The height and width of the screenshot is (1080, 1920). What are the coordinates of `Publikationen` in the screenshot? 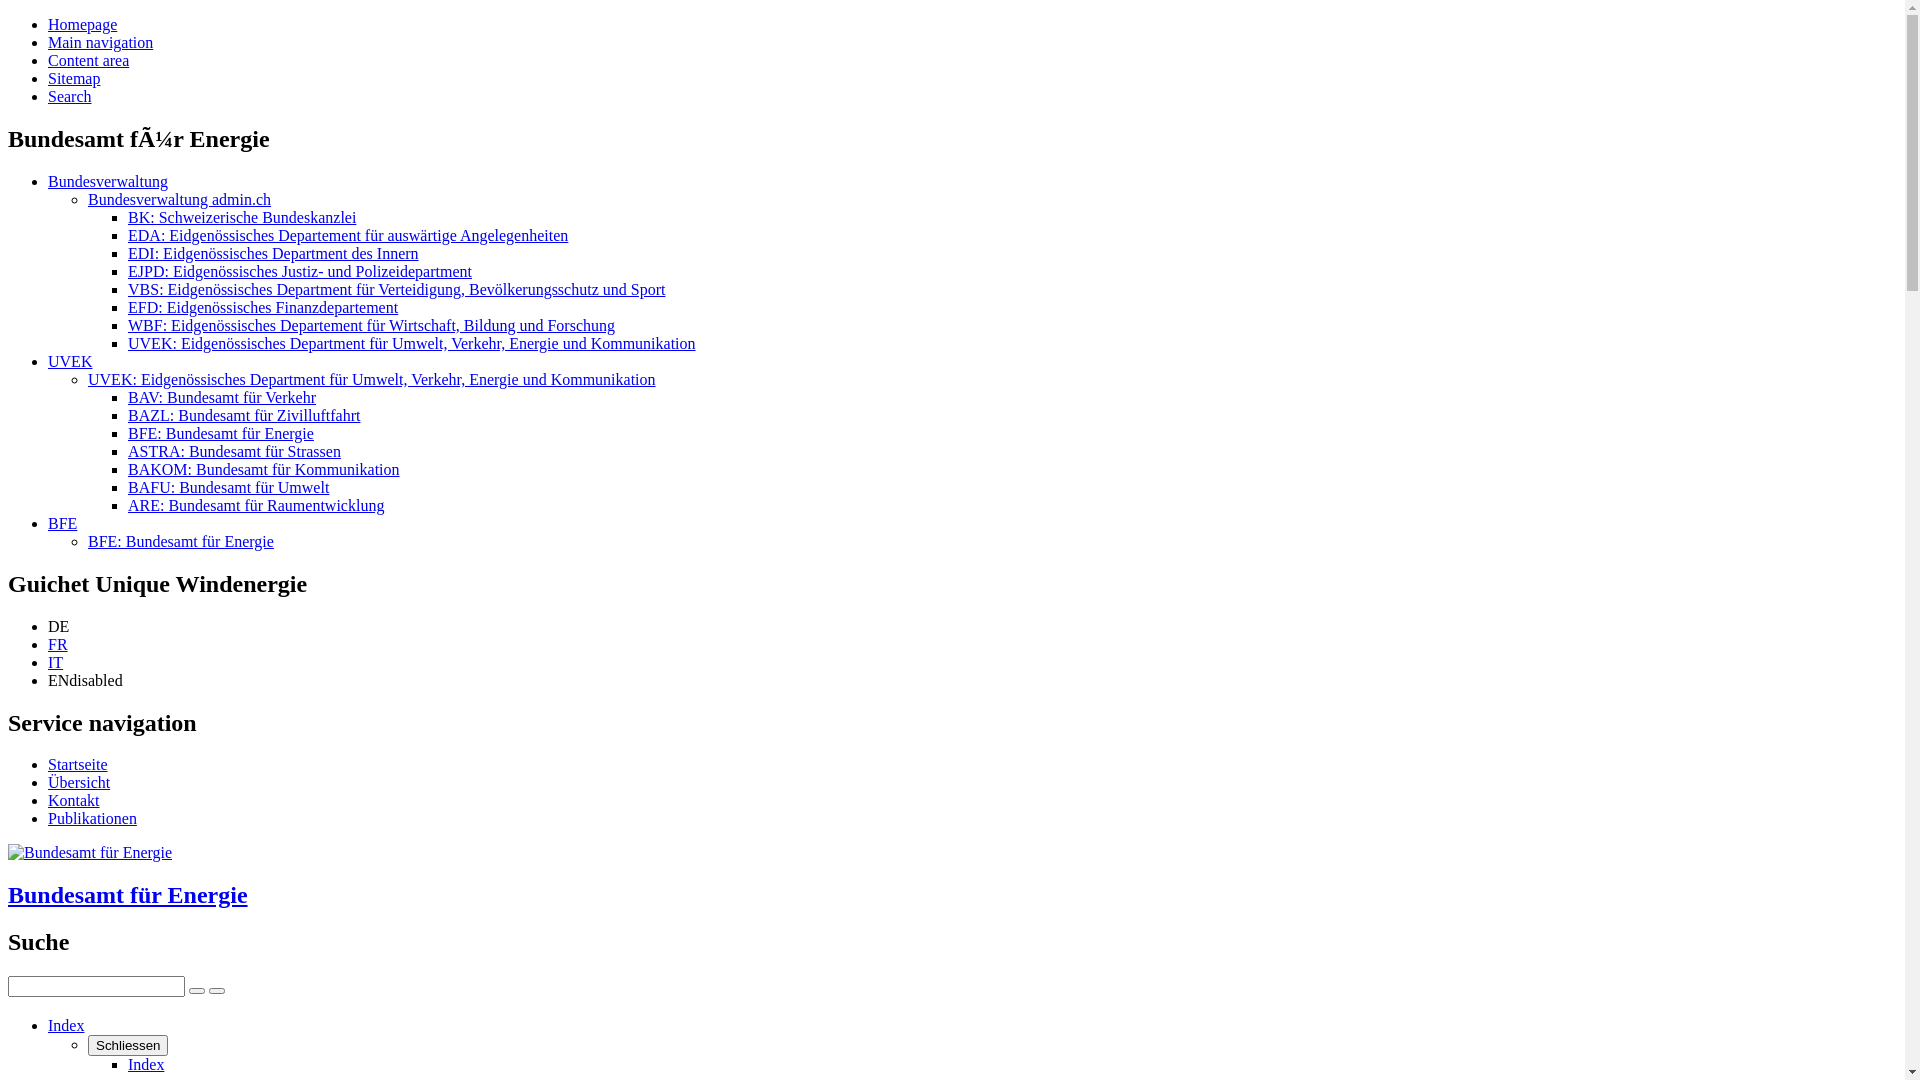 It's located at (92, 818).